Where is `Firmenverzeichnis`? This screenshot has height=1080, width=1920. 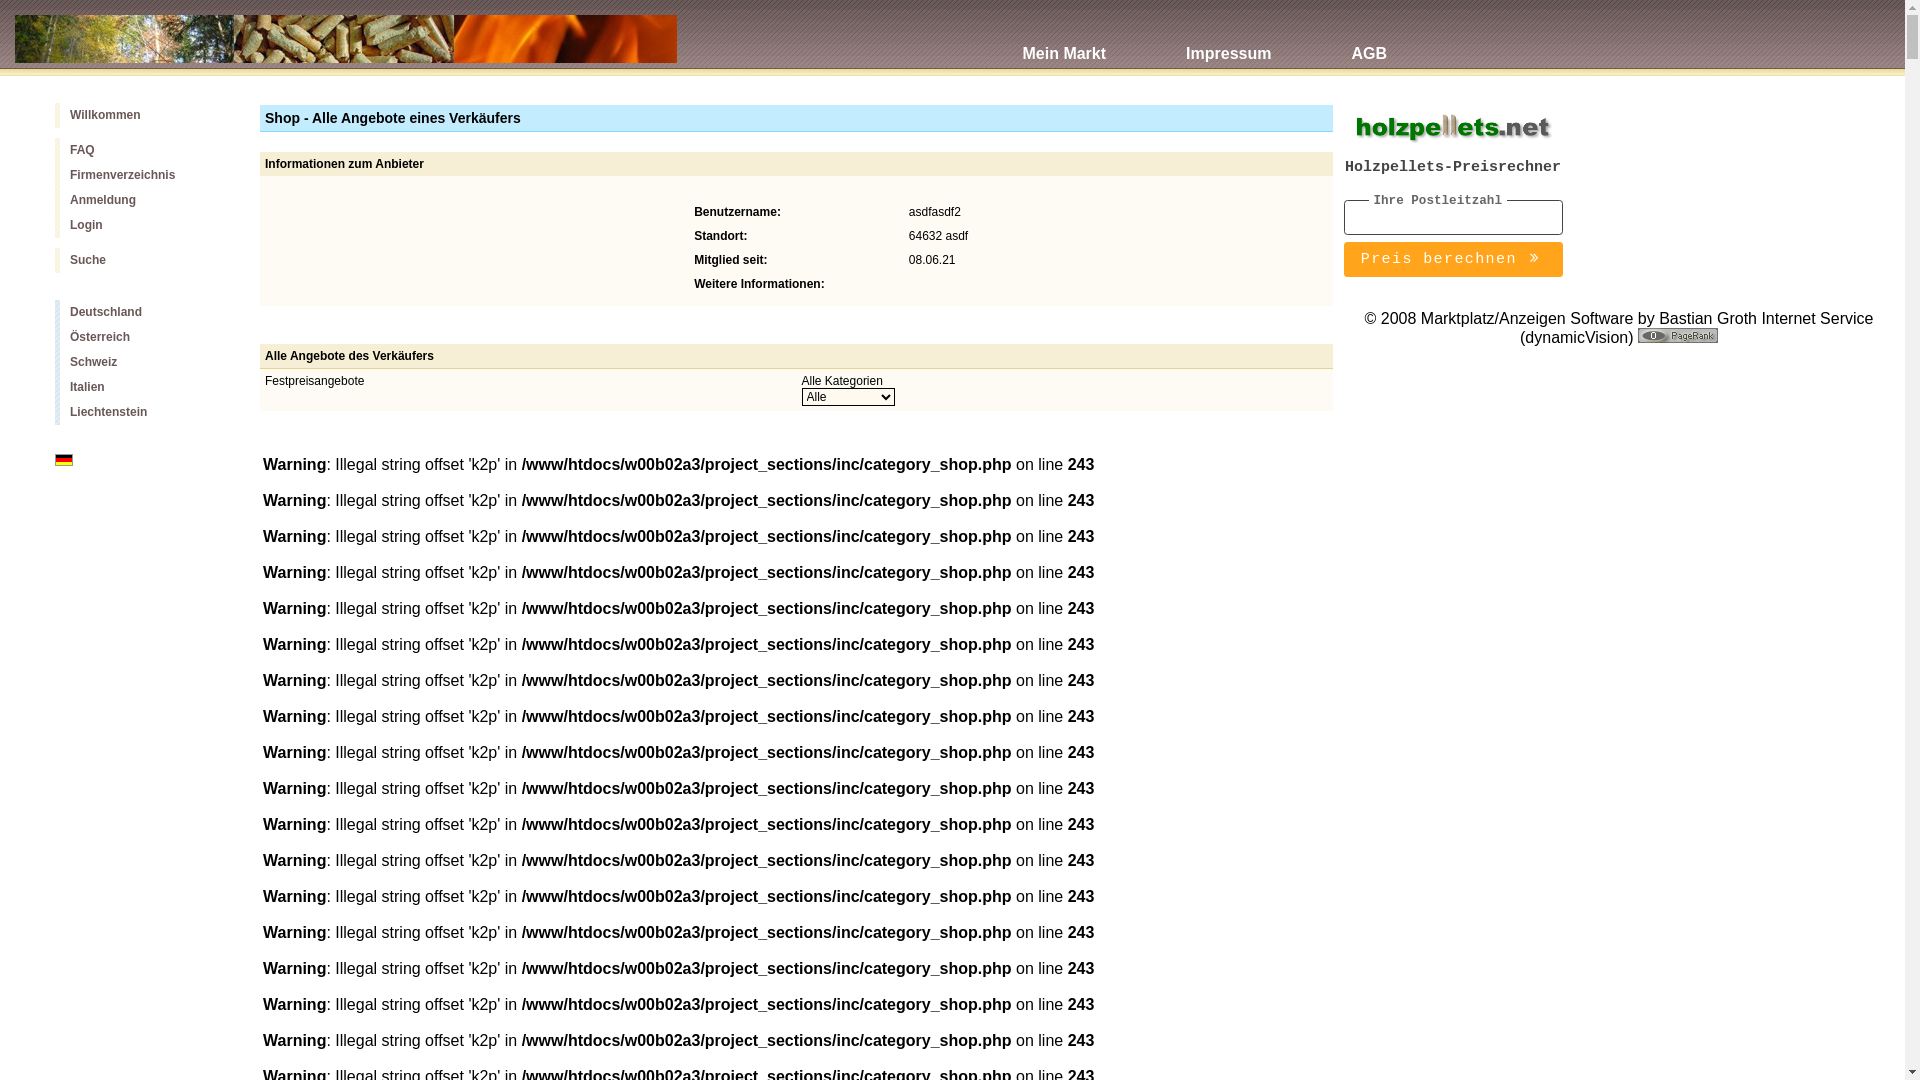
Firmenverzeichnis is located at coordinates (142, 176).